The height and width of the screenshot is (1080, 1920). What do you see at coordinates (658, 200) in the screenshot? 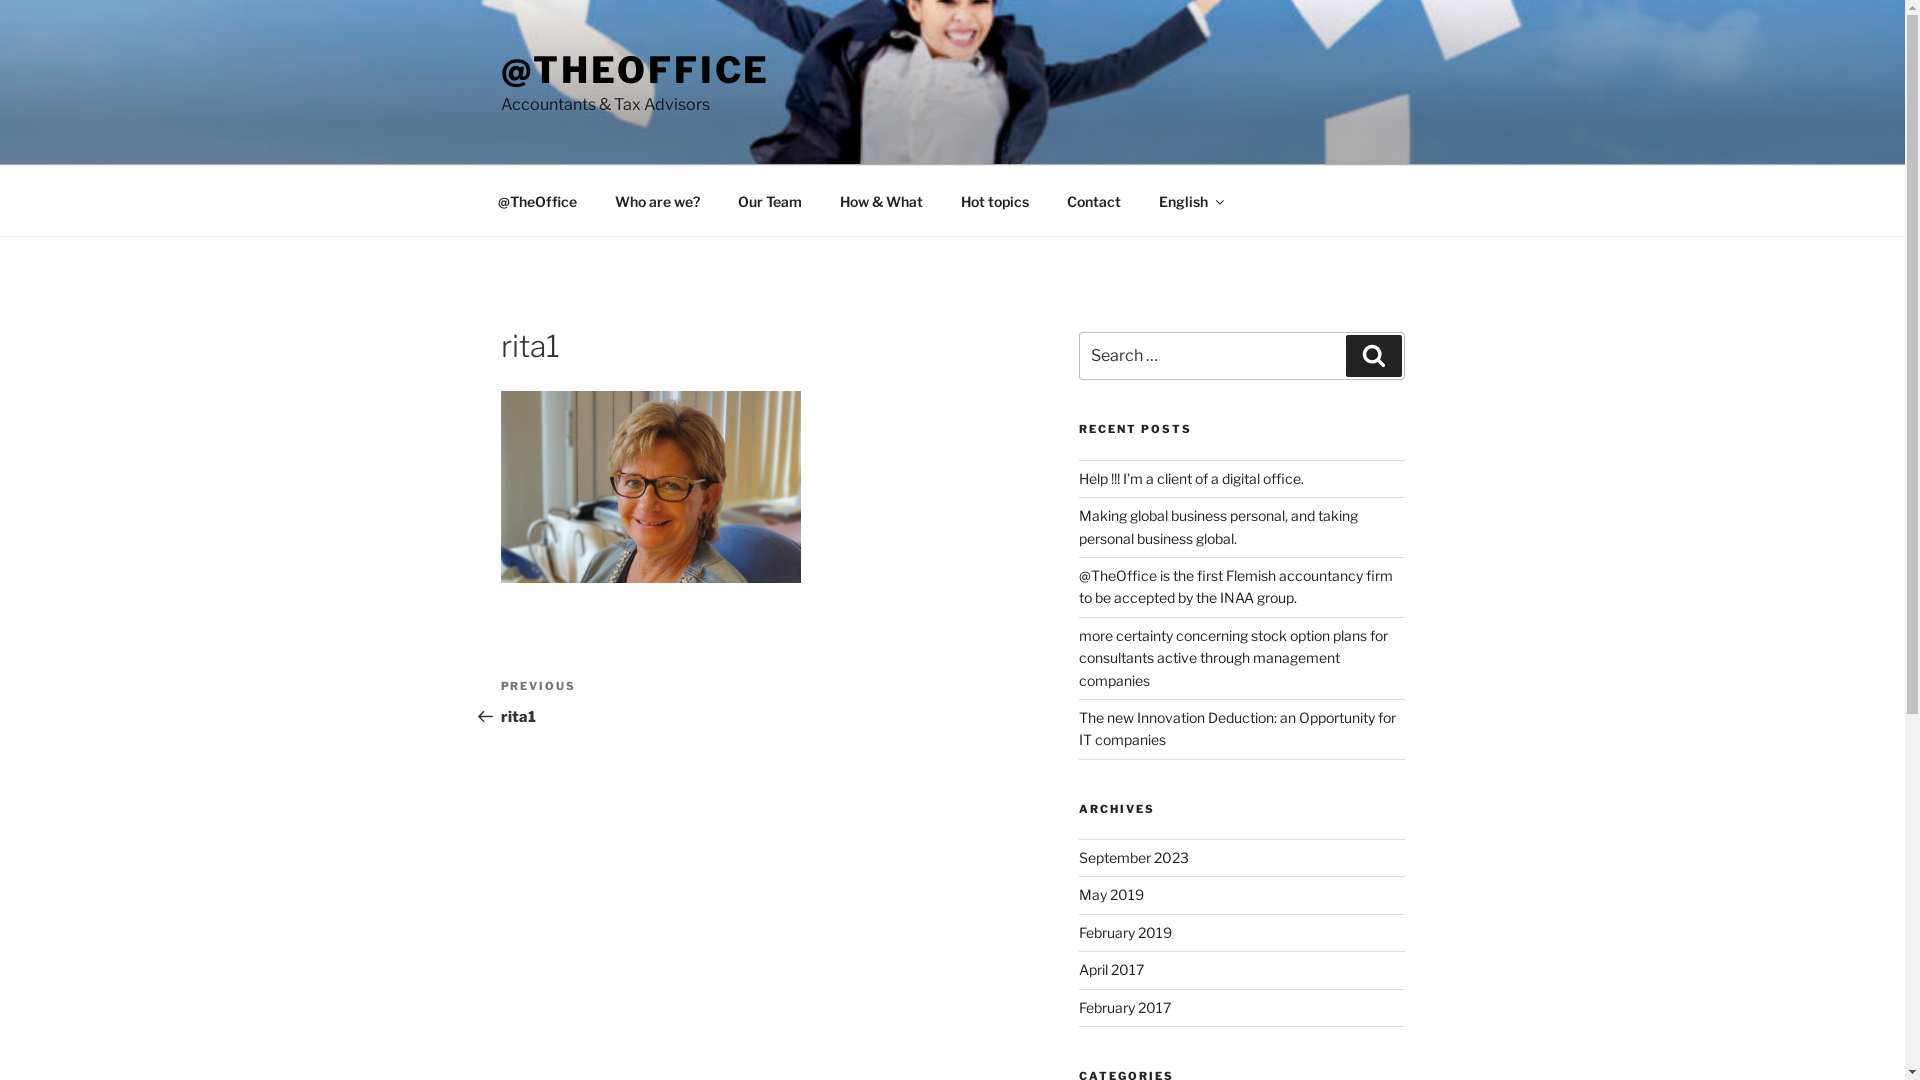
I see `Who are we?` at bounding box center [658, 200].